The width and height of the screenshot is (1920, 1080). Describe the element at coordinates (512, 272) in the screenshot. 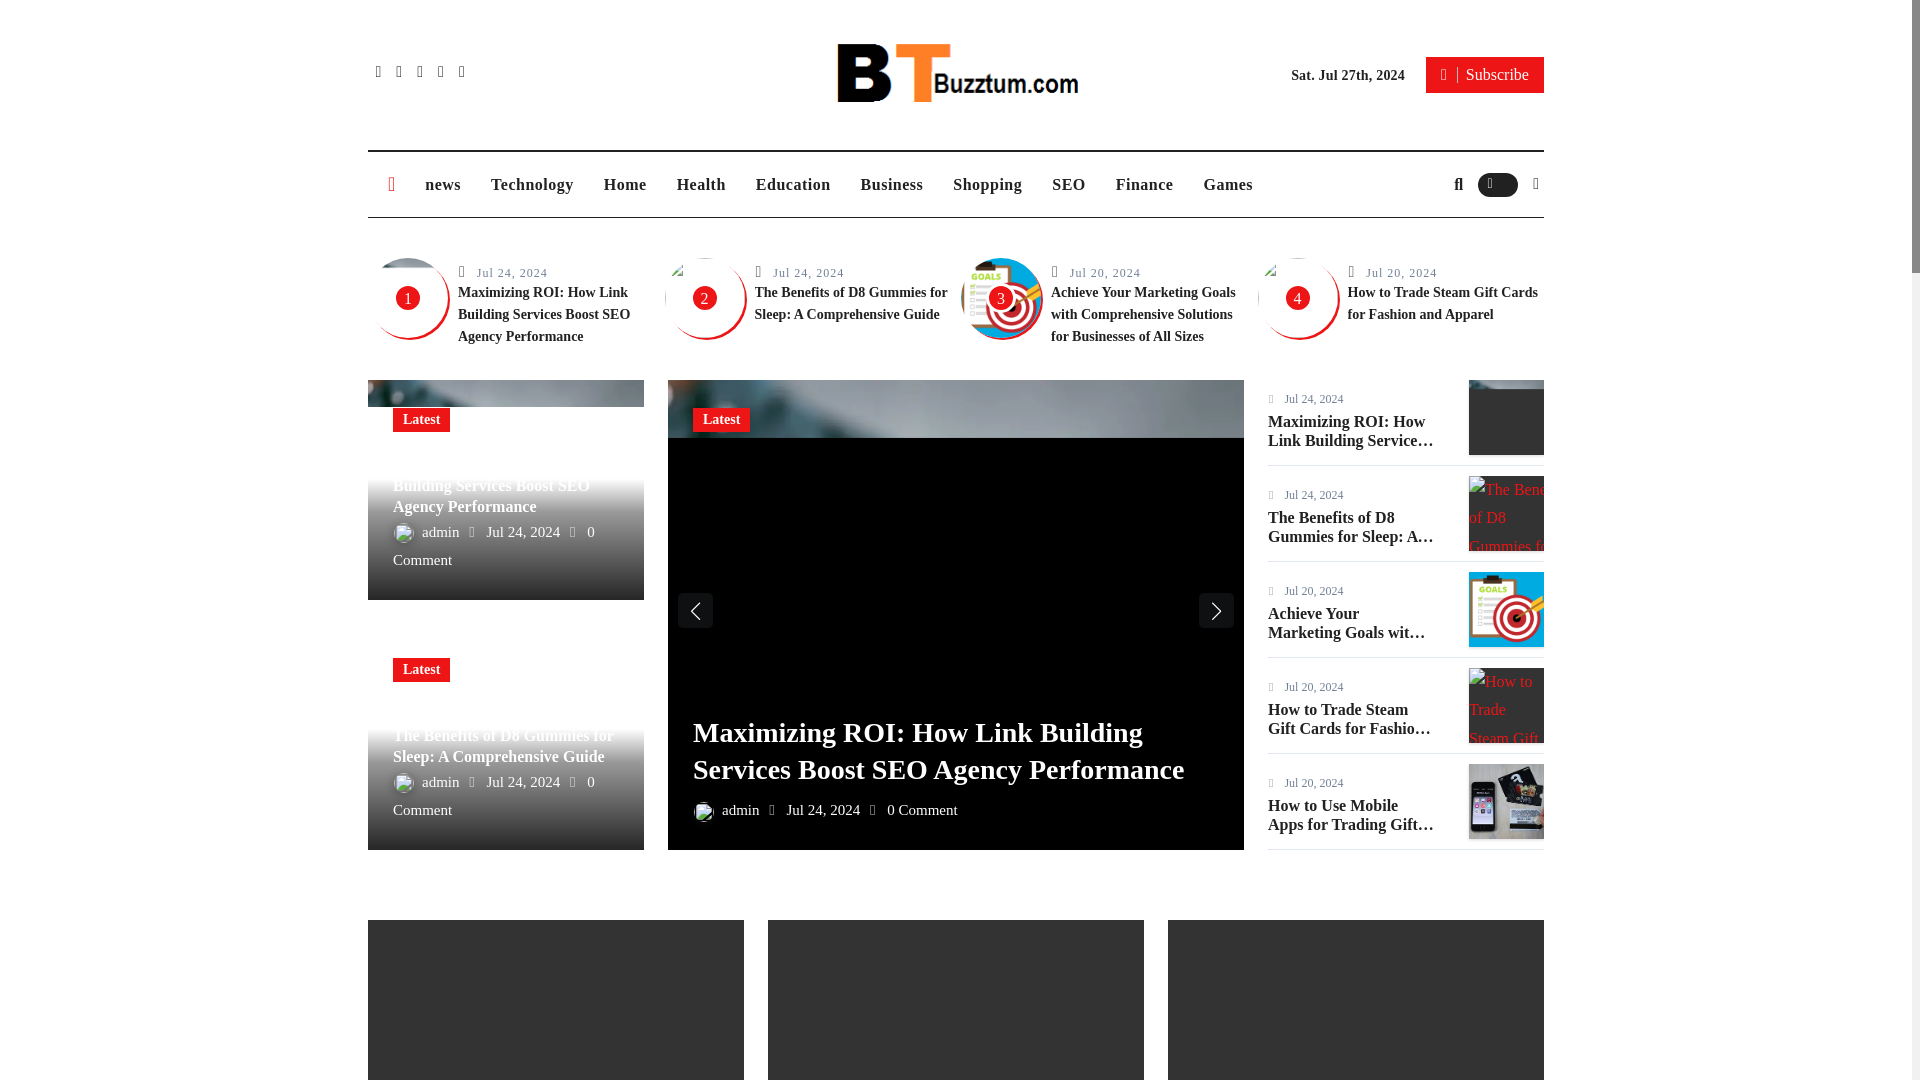

I see `Jul 24, 2024` at that location.